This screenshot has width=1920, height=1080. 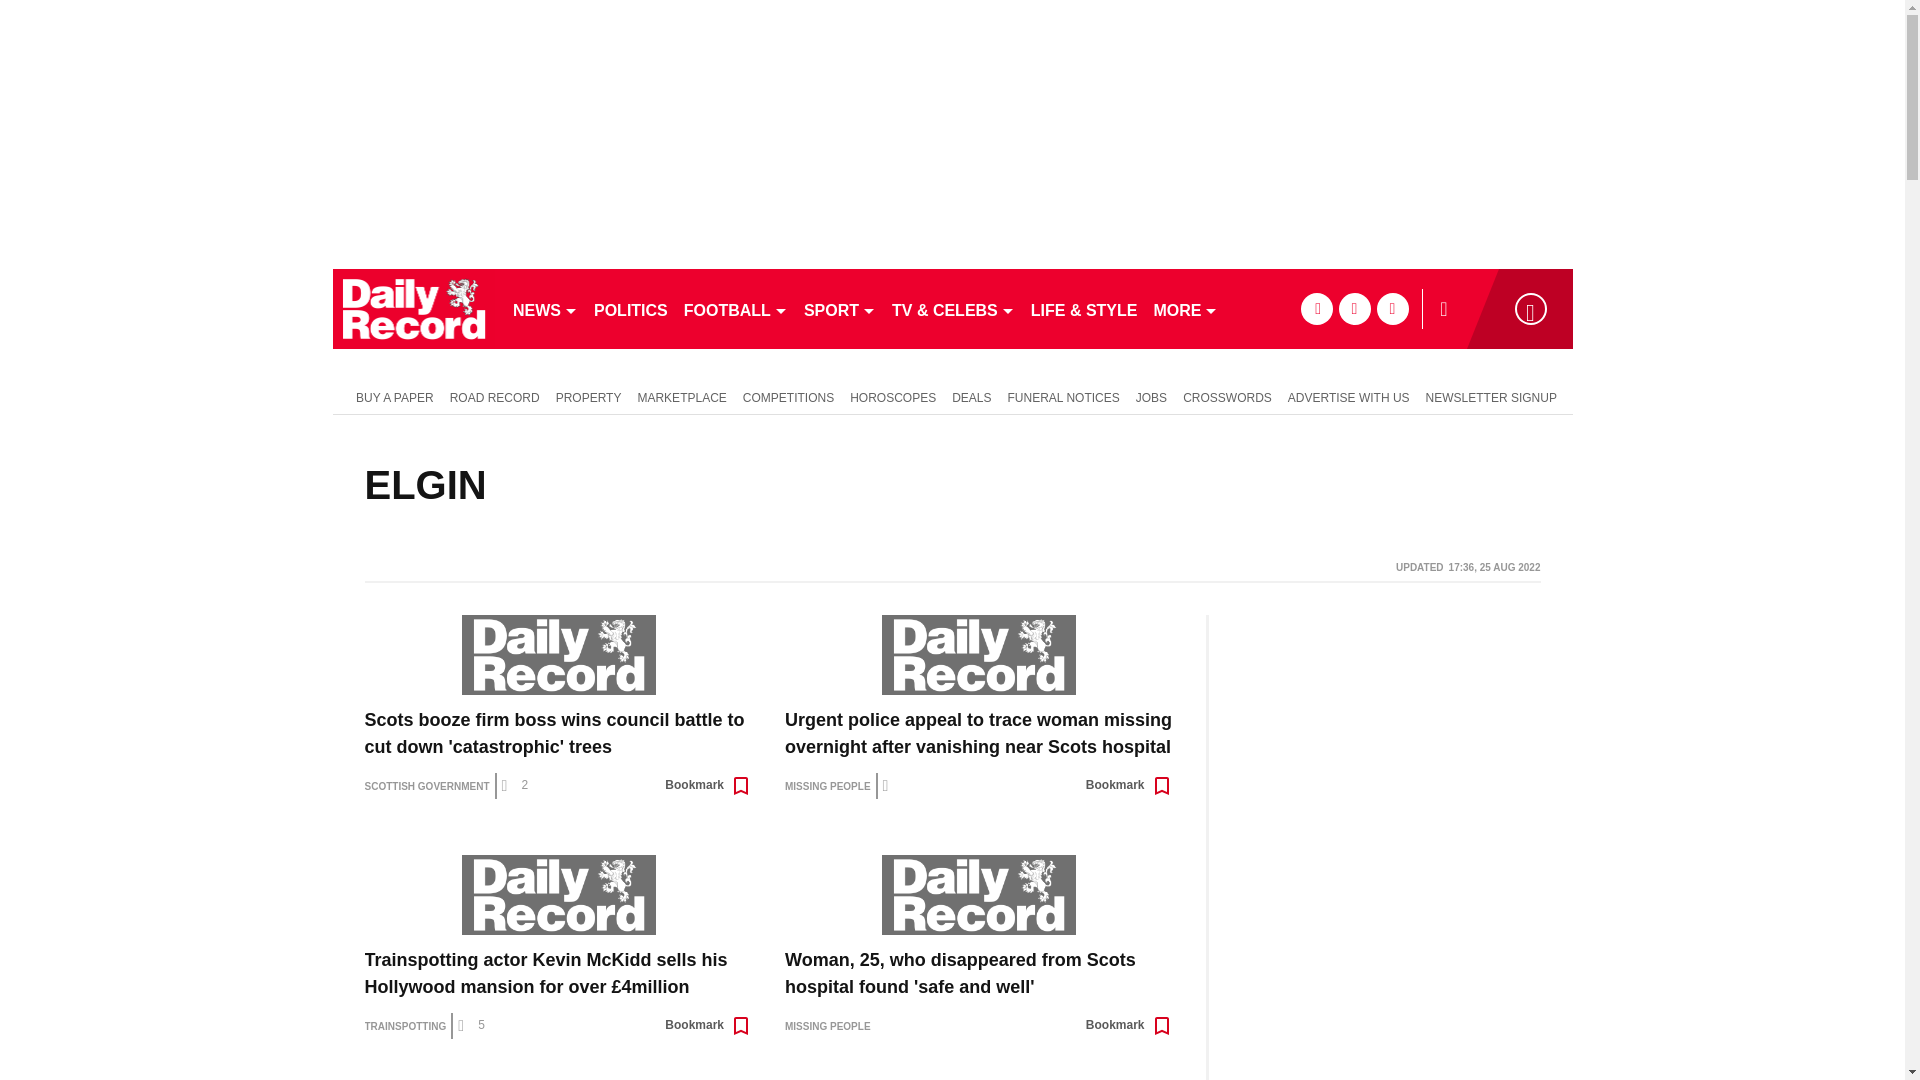 I want to click on instagram, so click(x=1392, y=308).